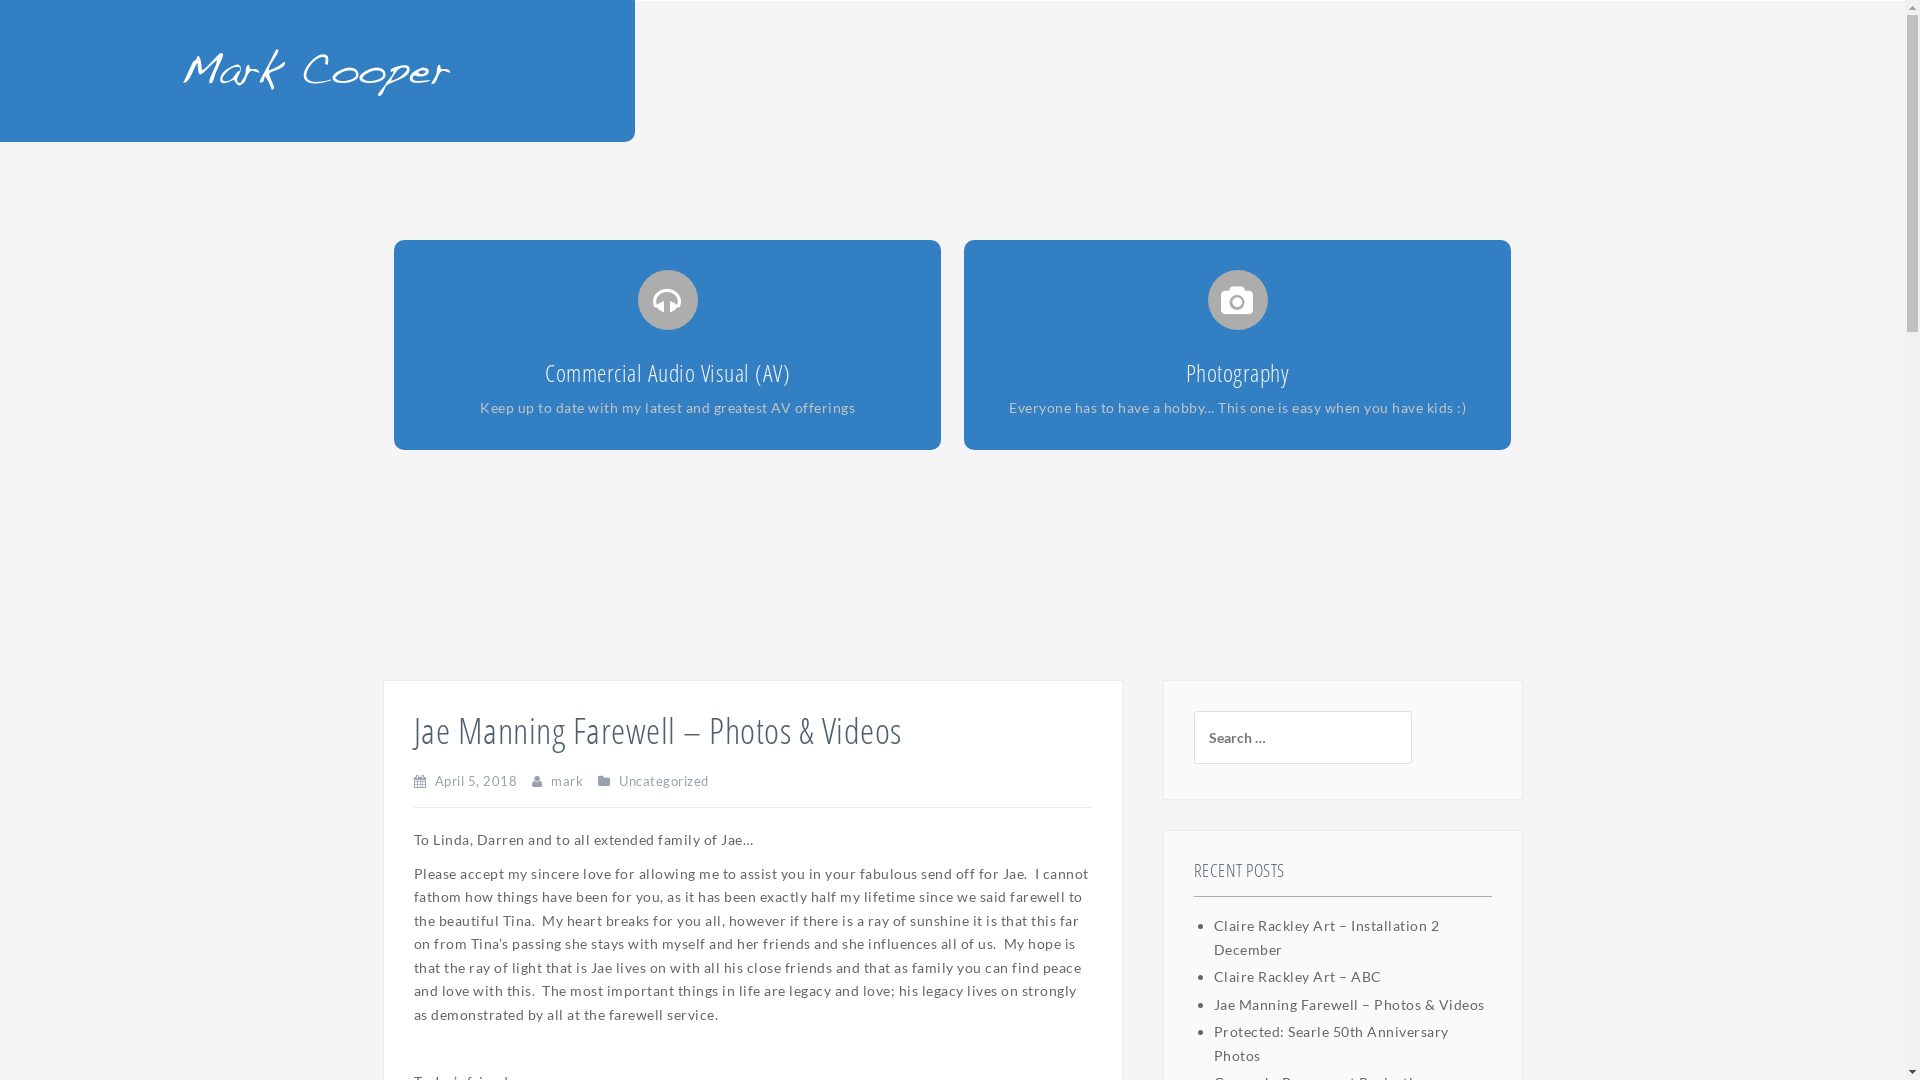  Describe the element at coordinates (664, 780) in the screenshot. I see `Uncategorized` at that location.